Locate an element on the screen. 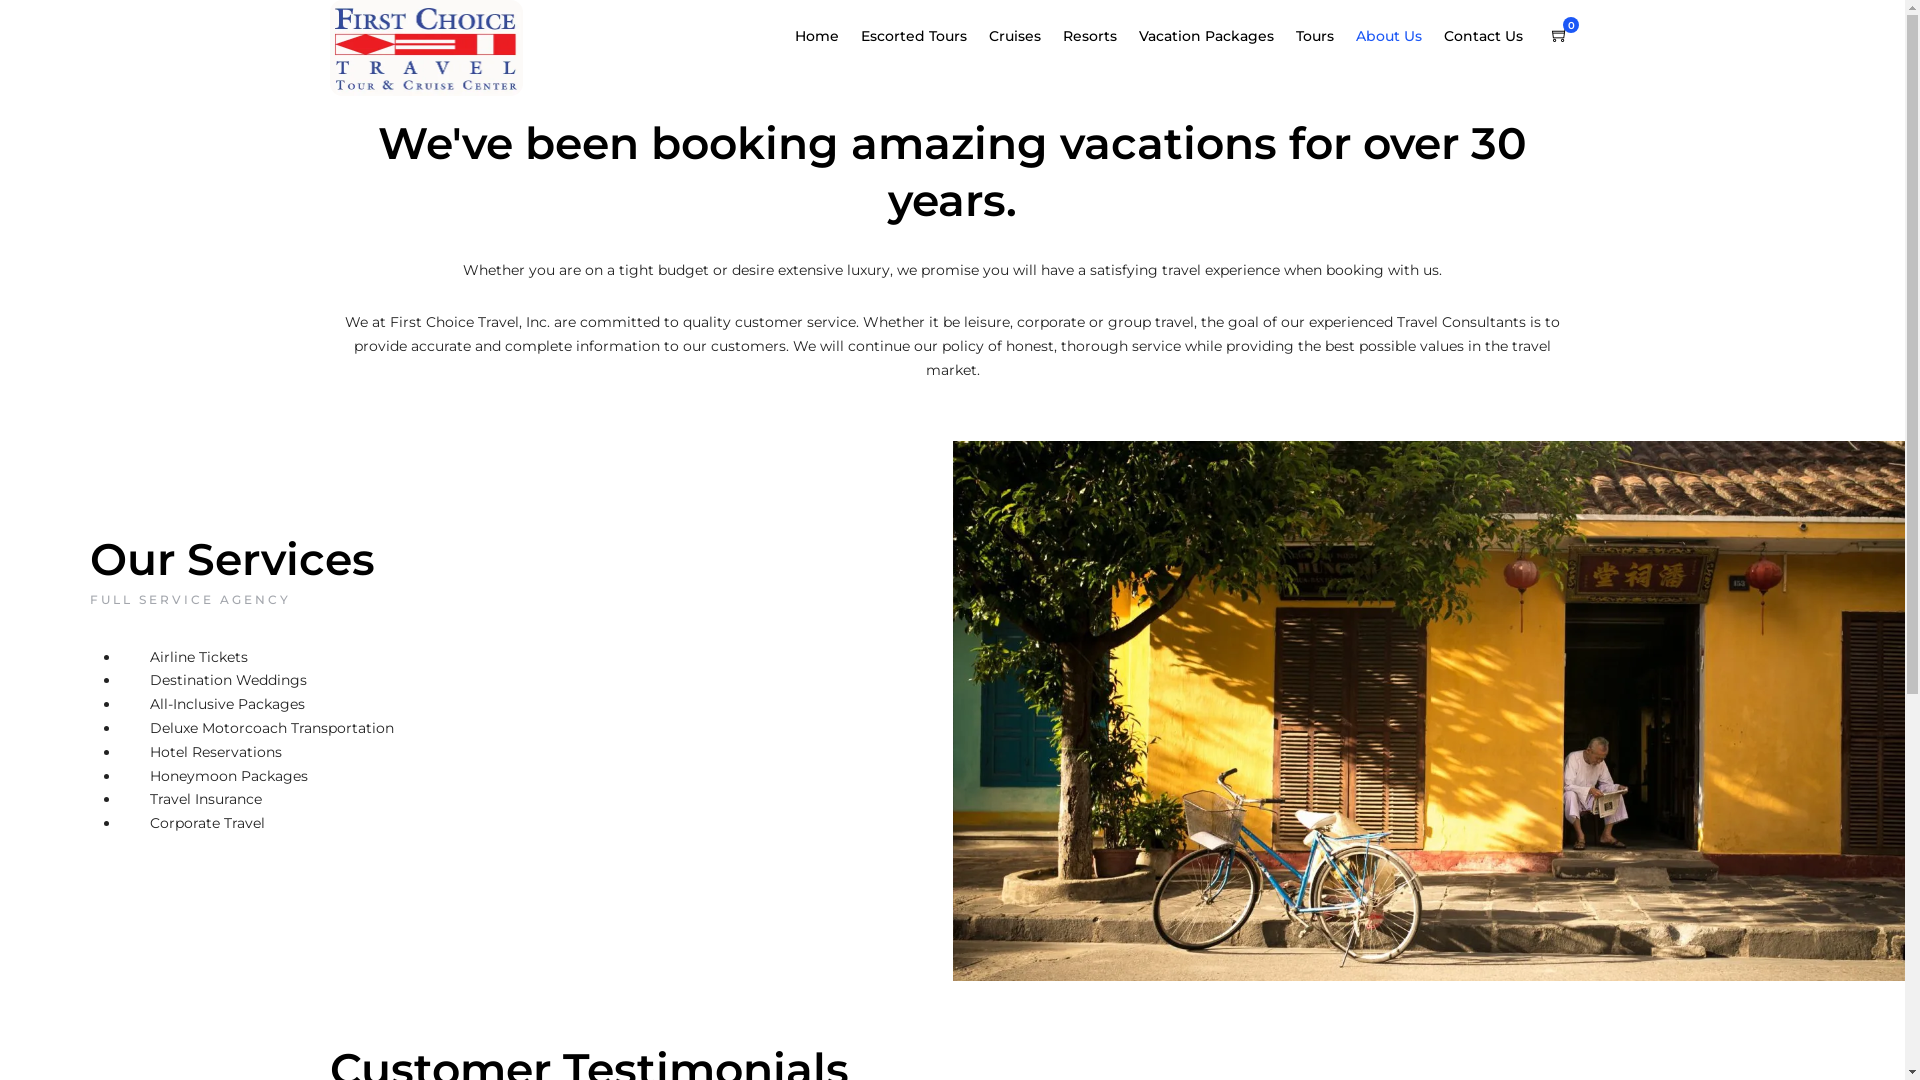 This screenshot has width=1920, height=1080. Vacation Packages is located at coordinates (1215, 37).